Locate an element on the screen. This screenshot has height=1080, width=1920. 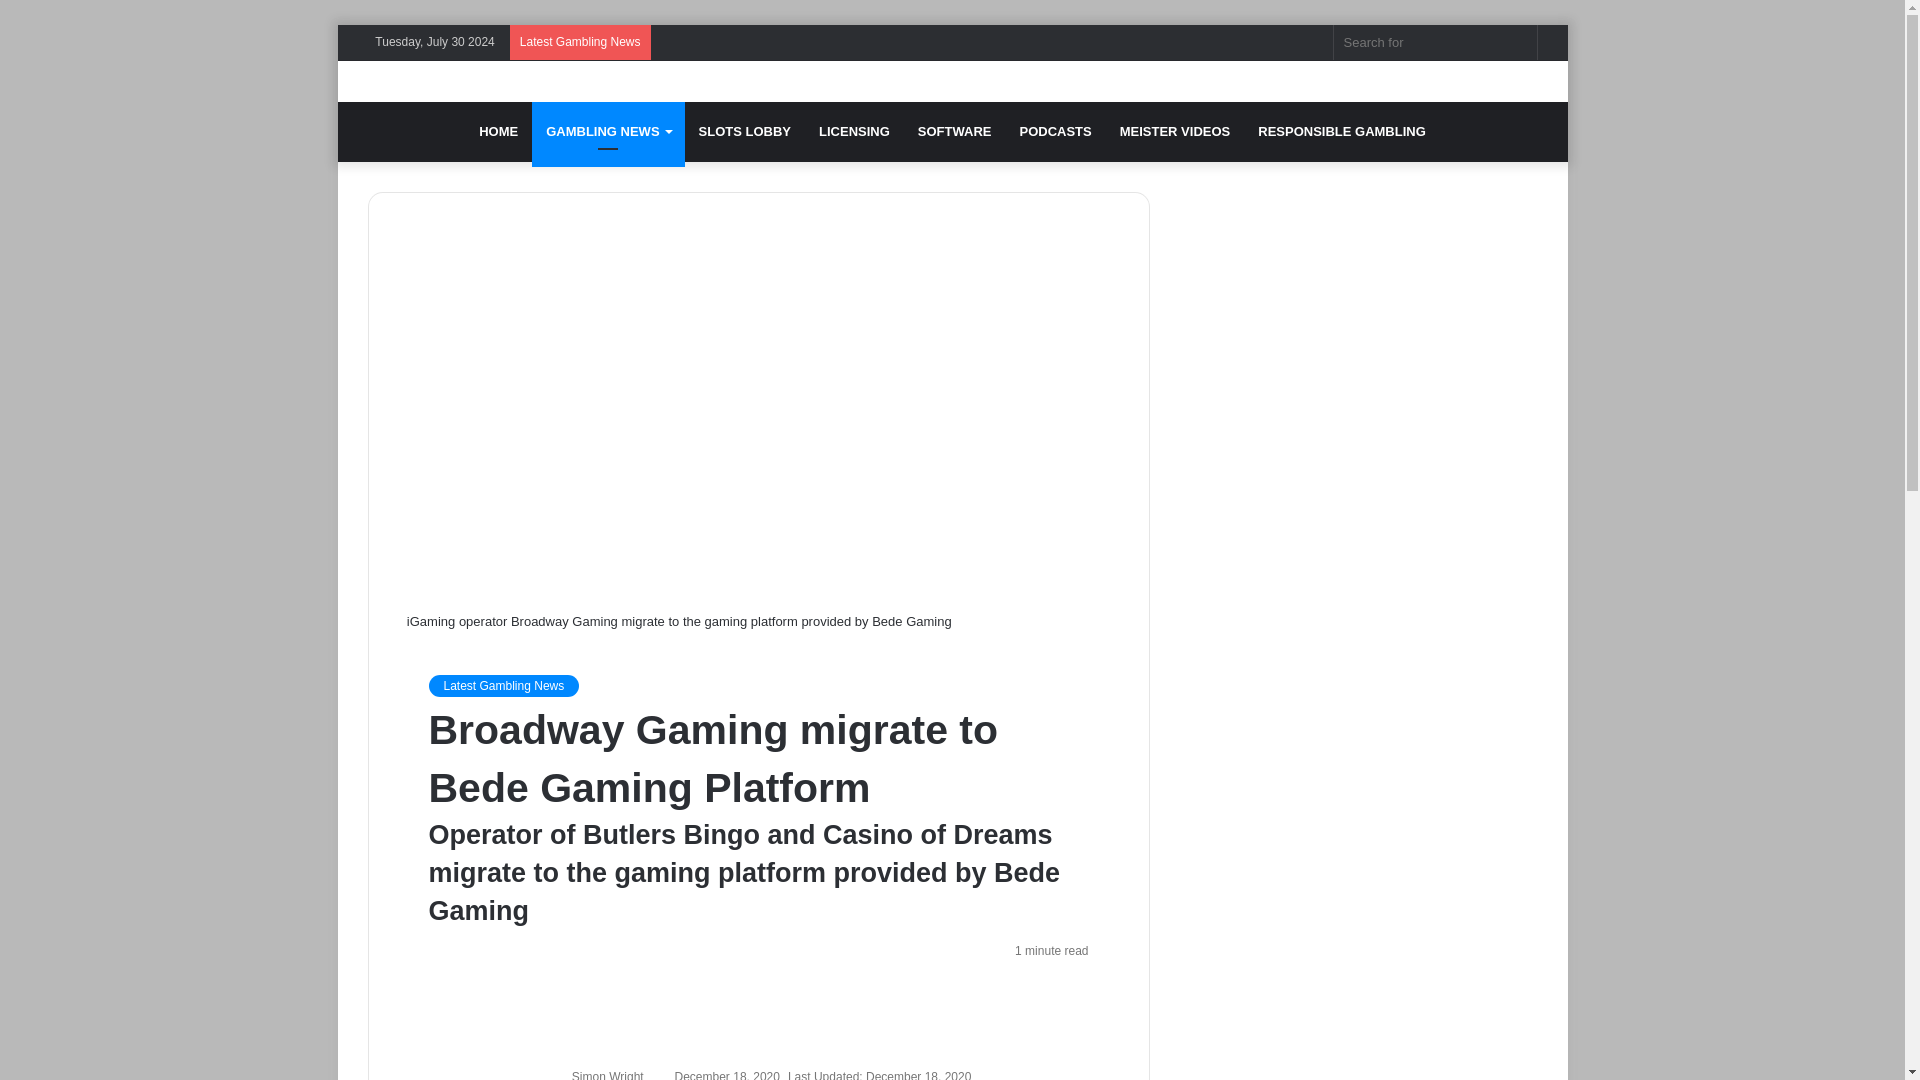
HOME is located at coordinates (498, 132).